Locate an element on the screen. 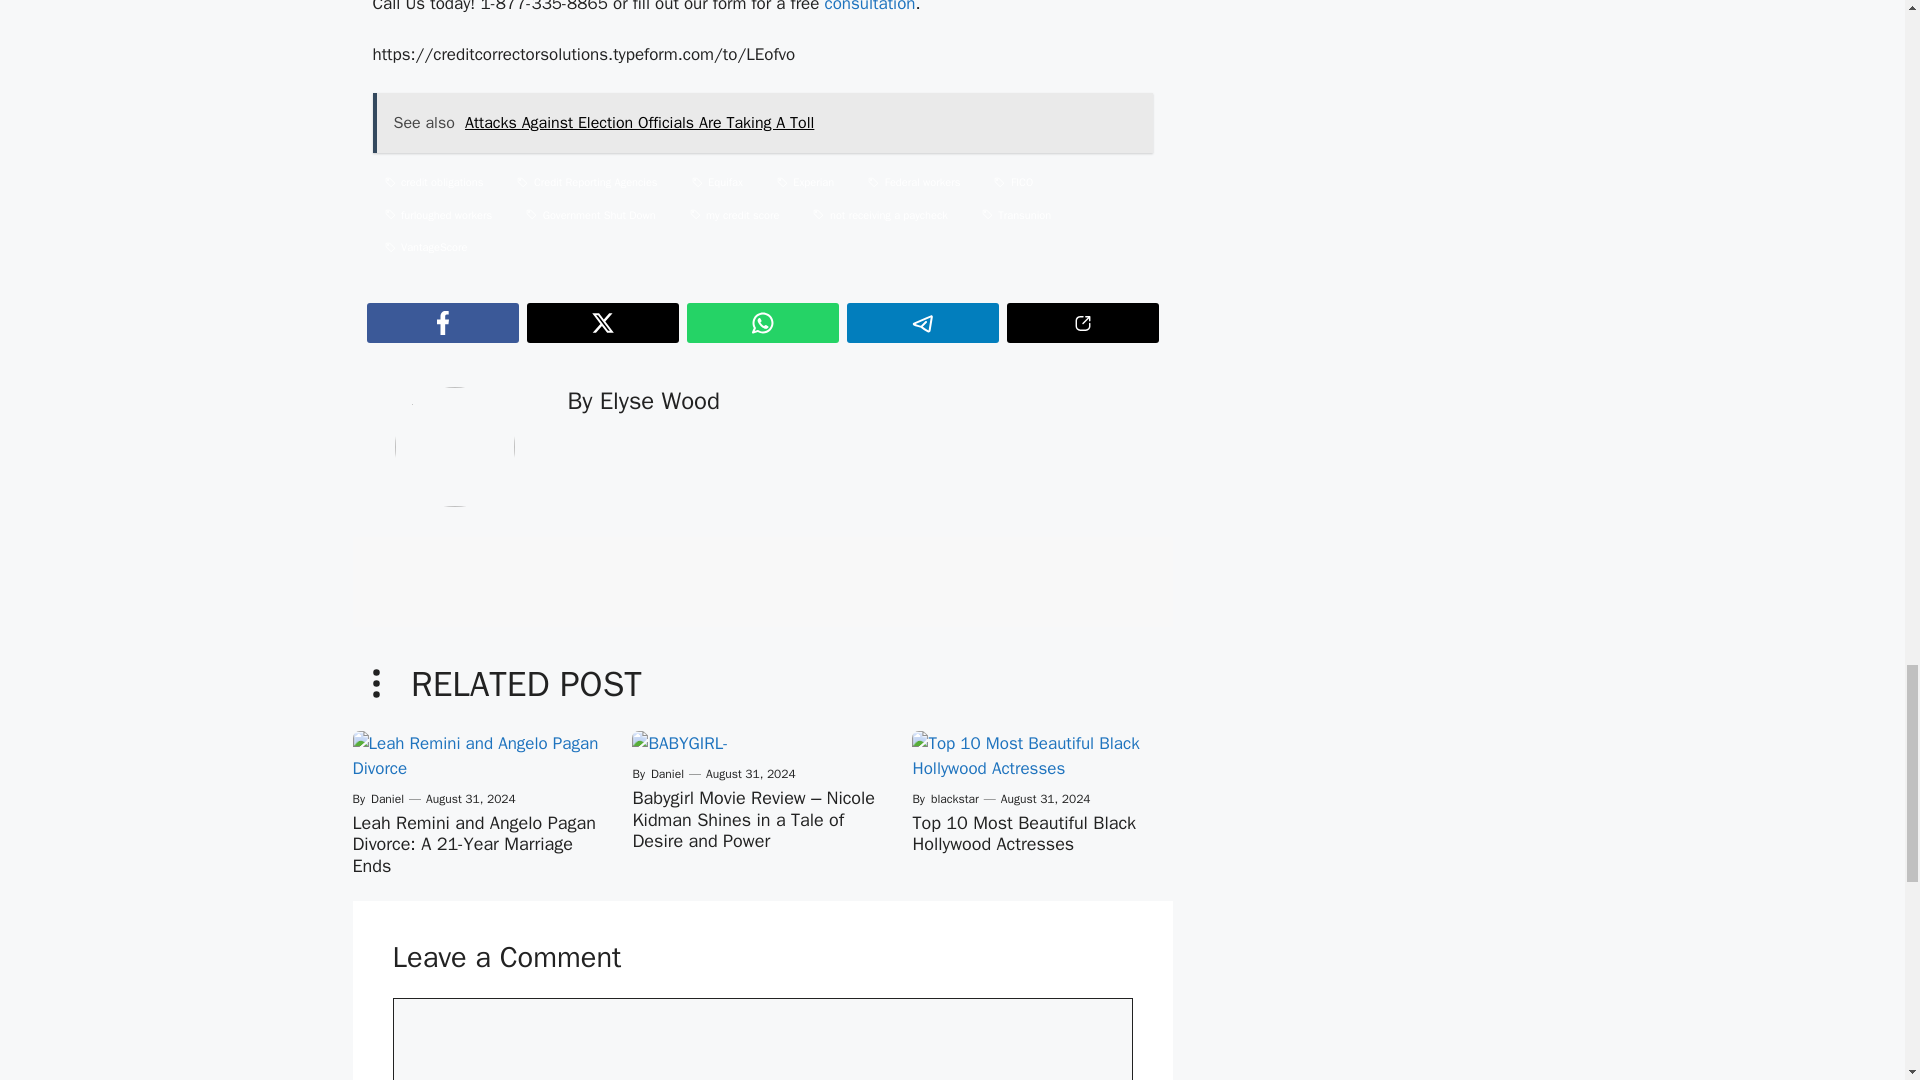  Experian is located at coordinates (805, 182).